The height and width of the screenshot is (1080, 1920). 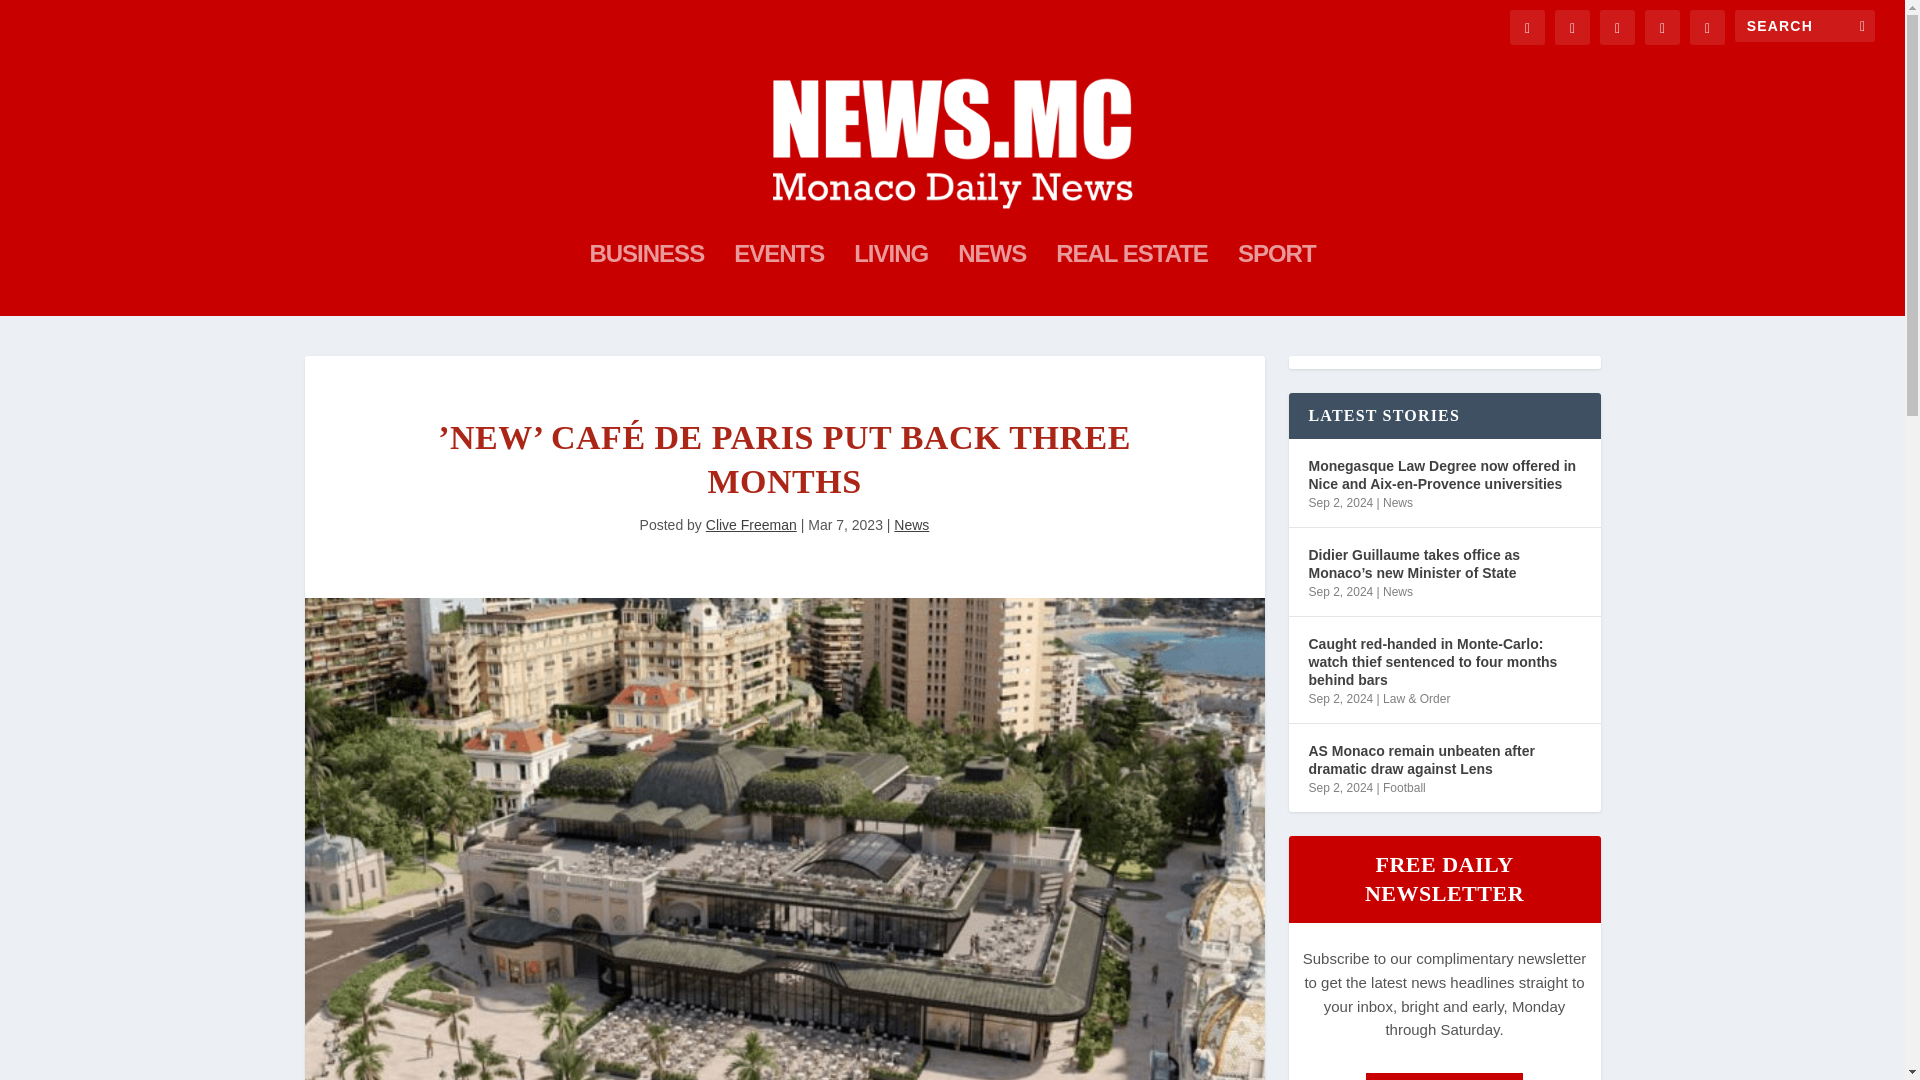 I want to click on LIVING, so click(x=890, y=281).